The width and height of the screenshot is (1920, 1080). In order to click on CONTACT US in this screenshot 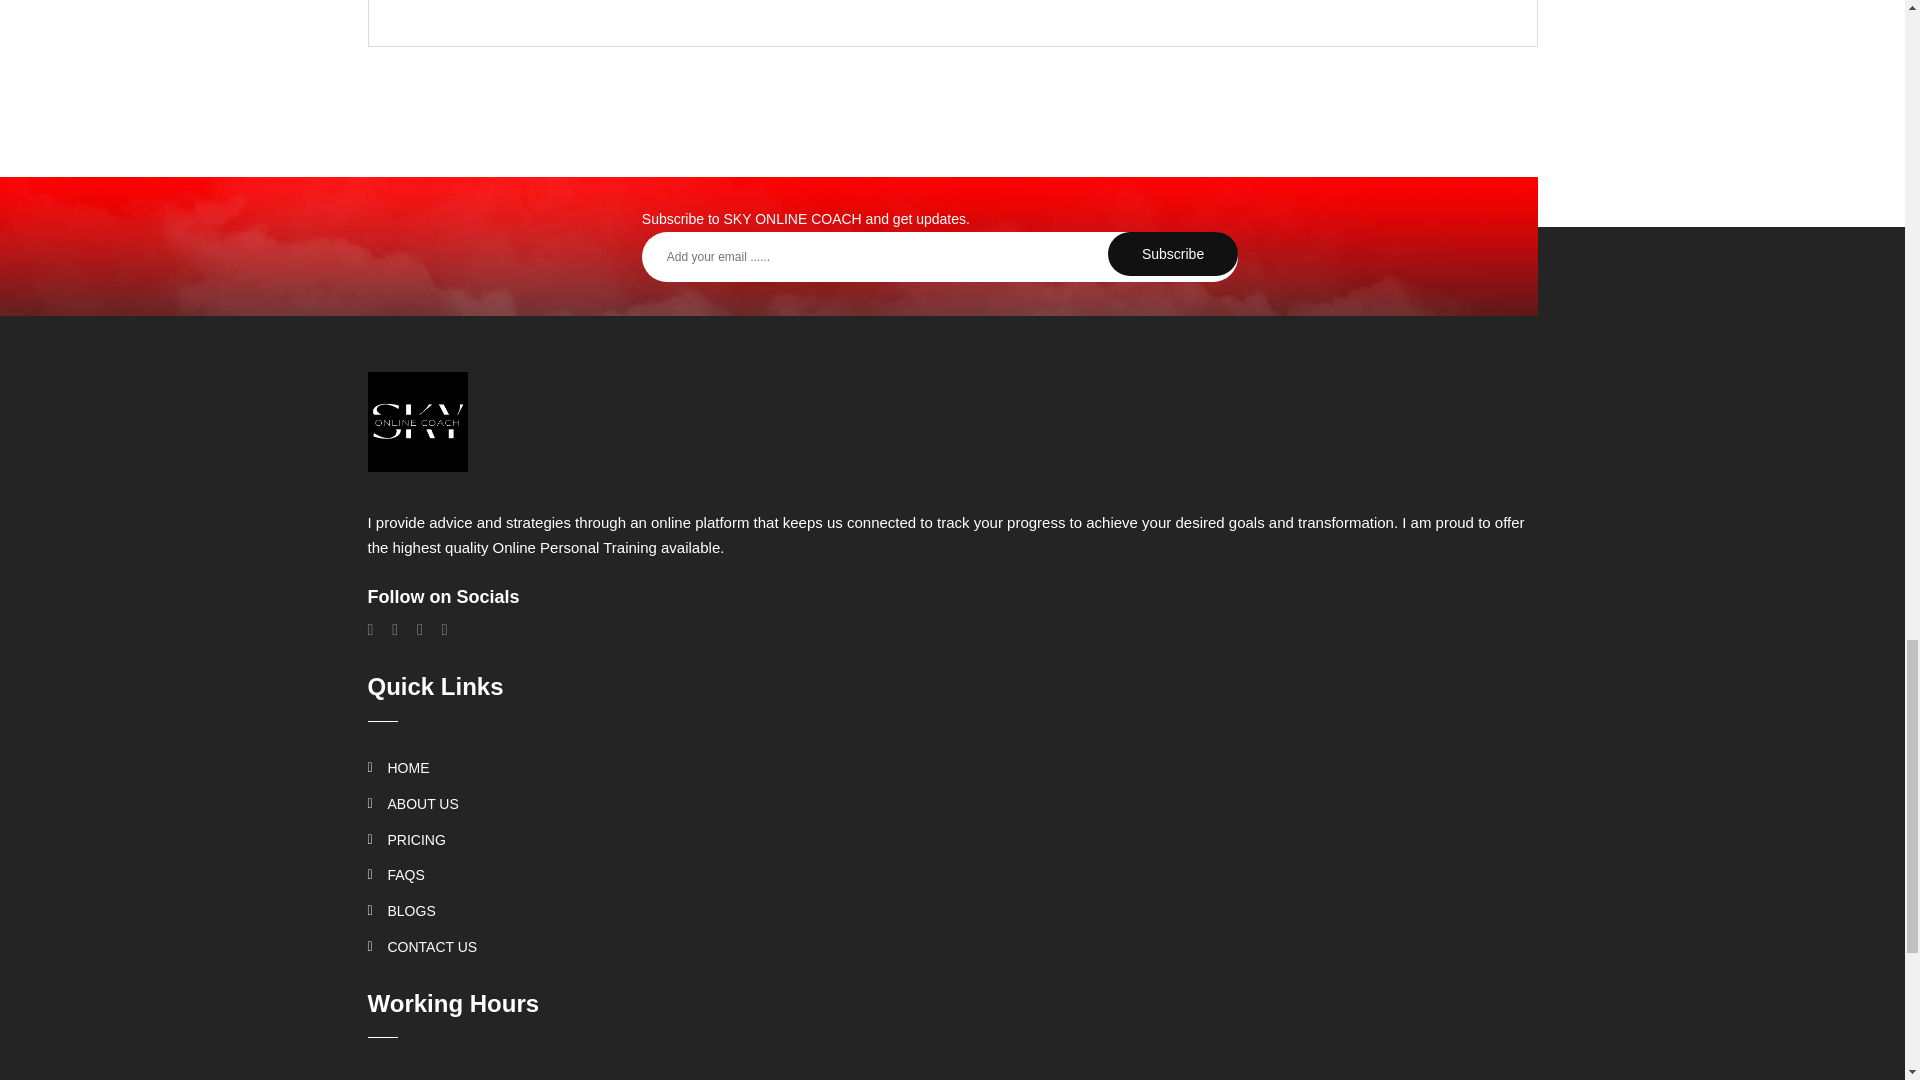, I will do `click(423, 946)`.